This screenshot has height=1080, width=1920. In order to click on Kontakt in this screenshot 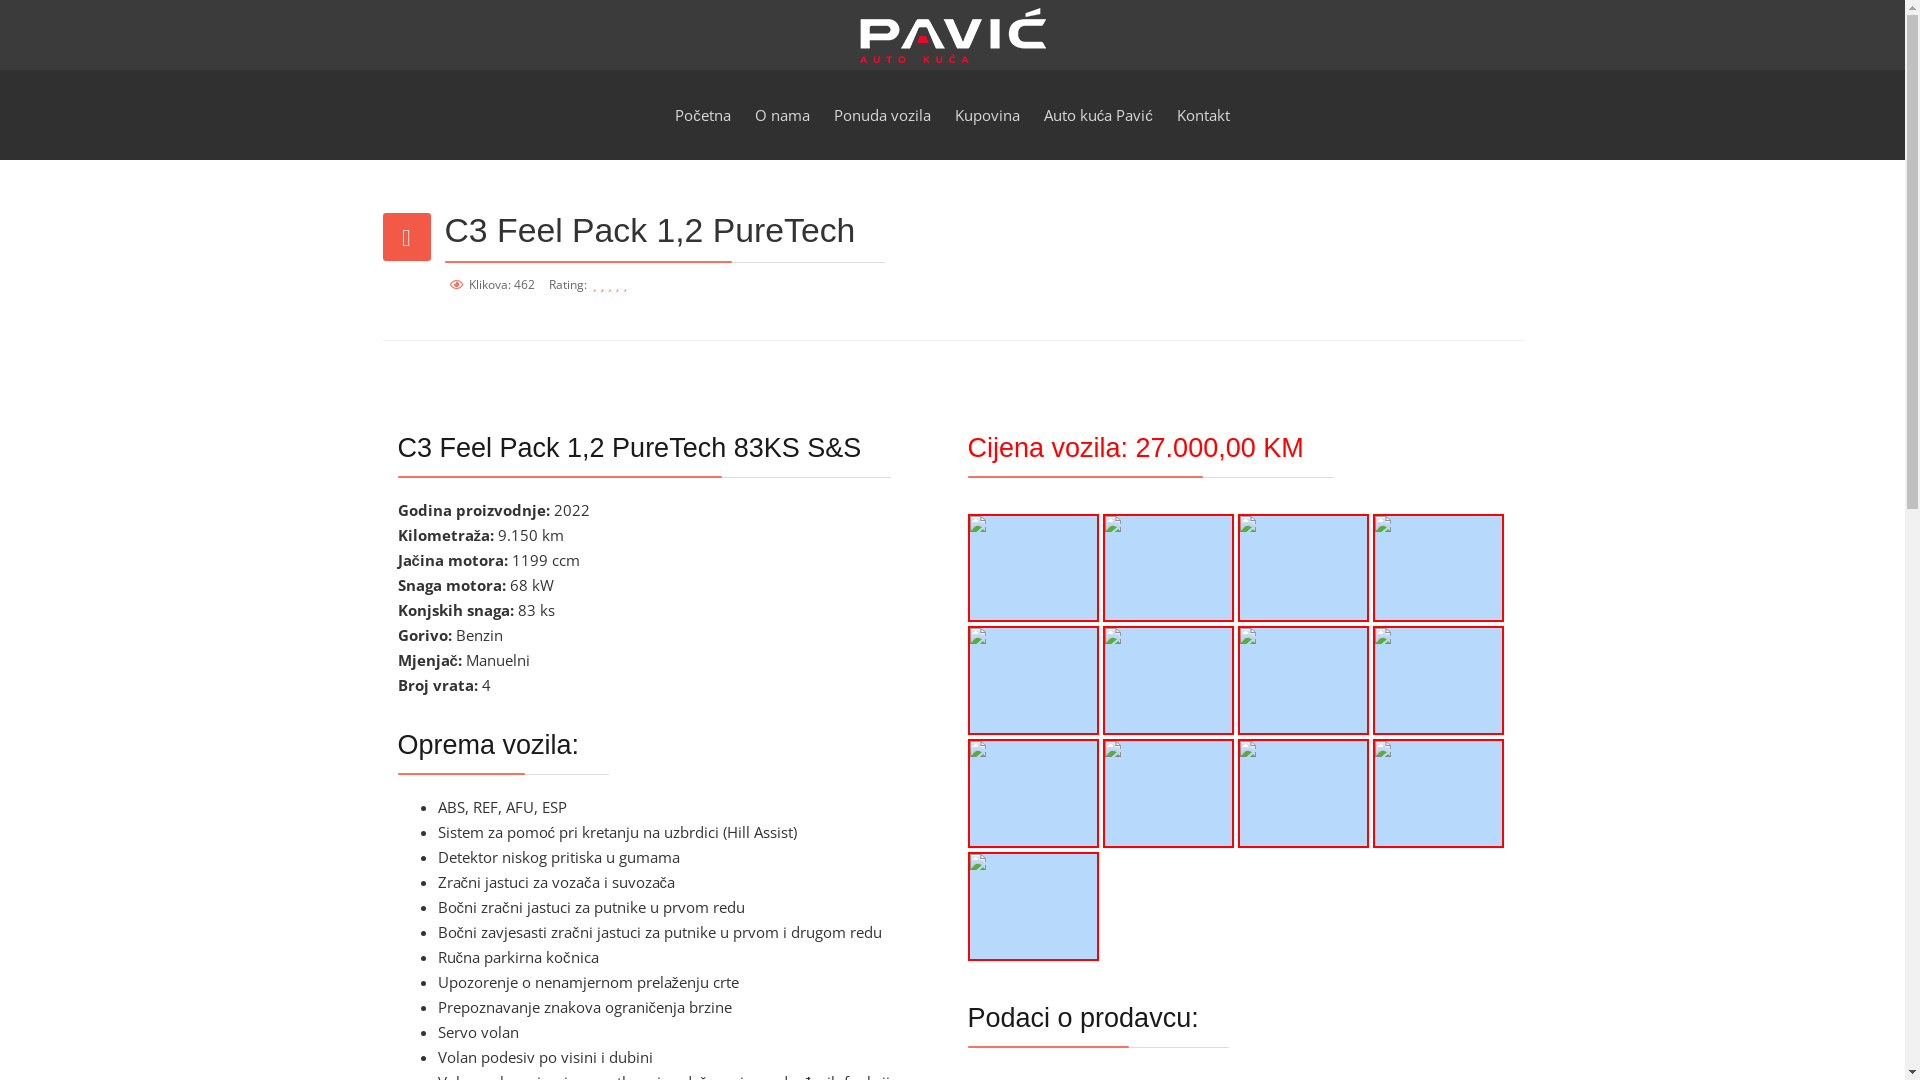, I will do `click(1204, 115)`.